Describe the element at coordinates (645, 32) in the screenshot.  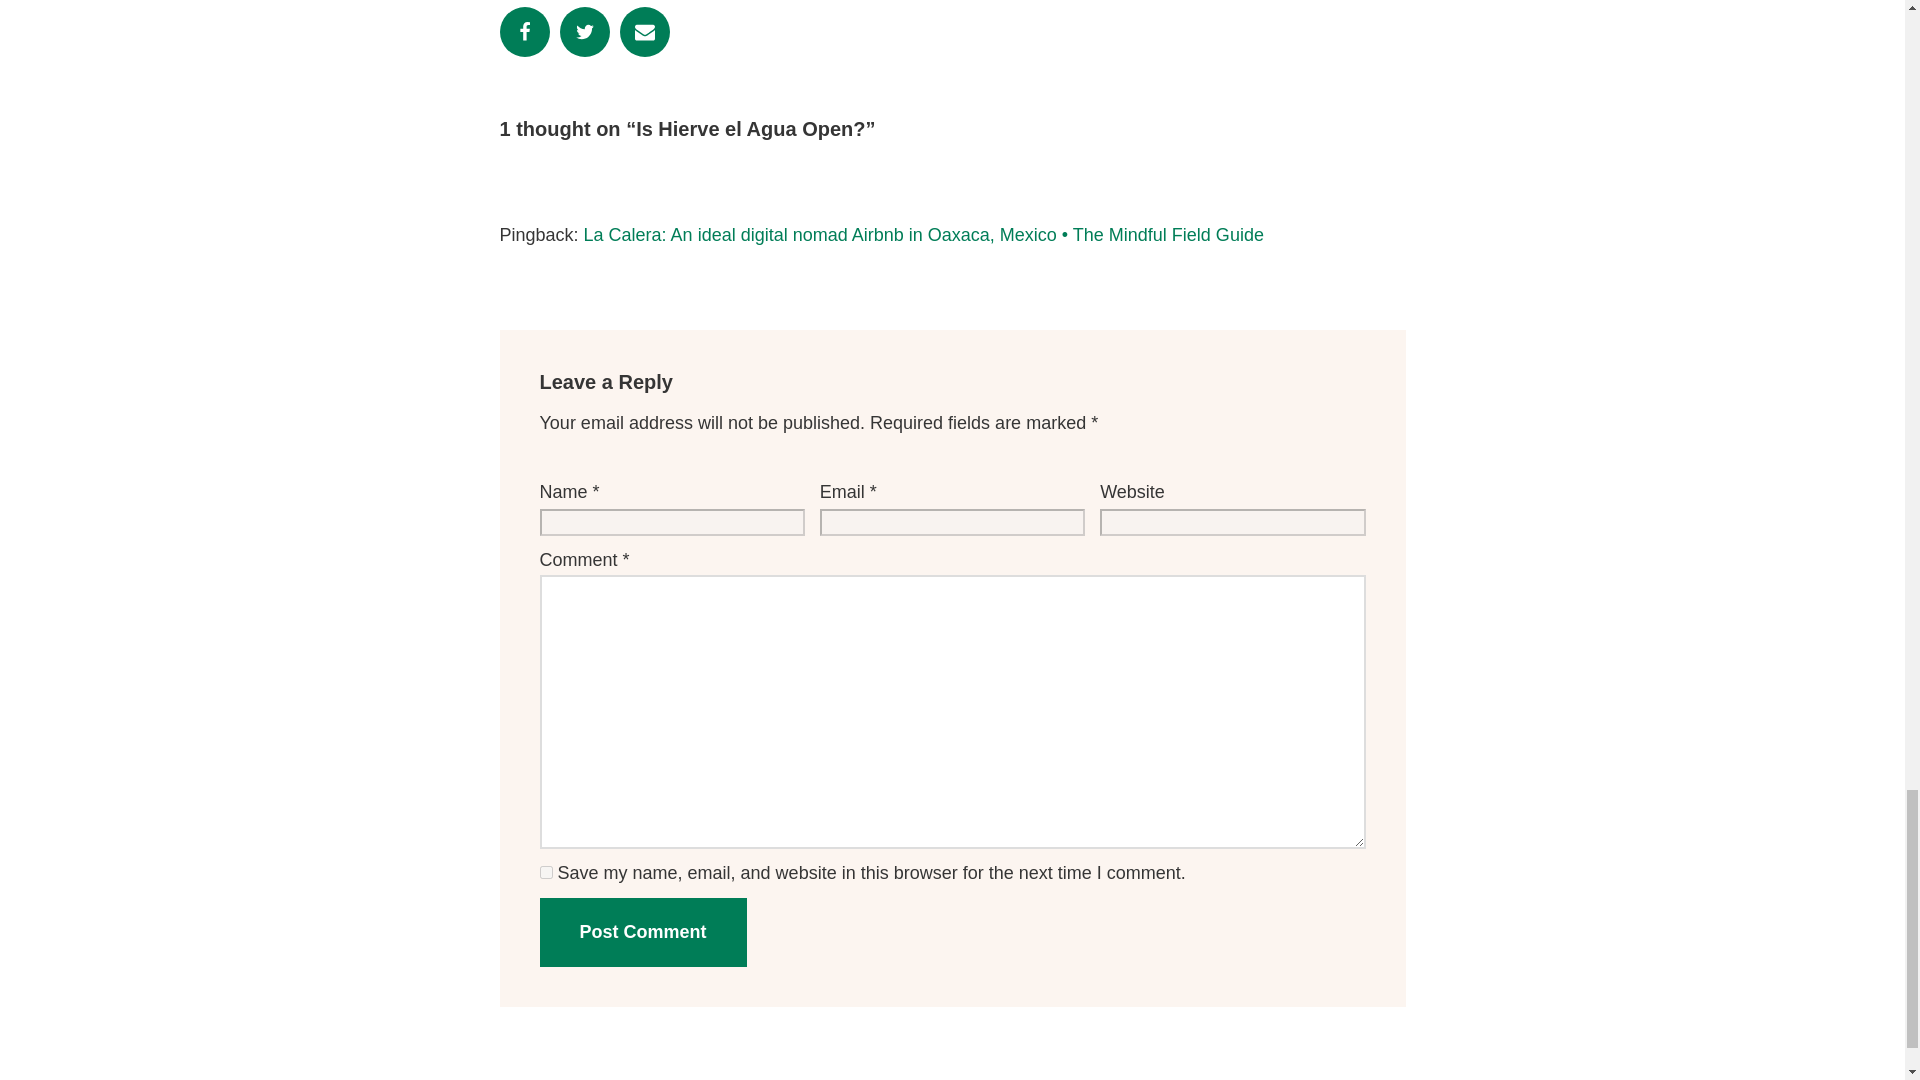
I see `Email` at that location.